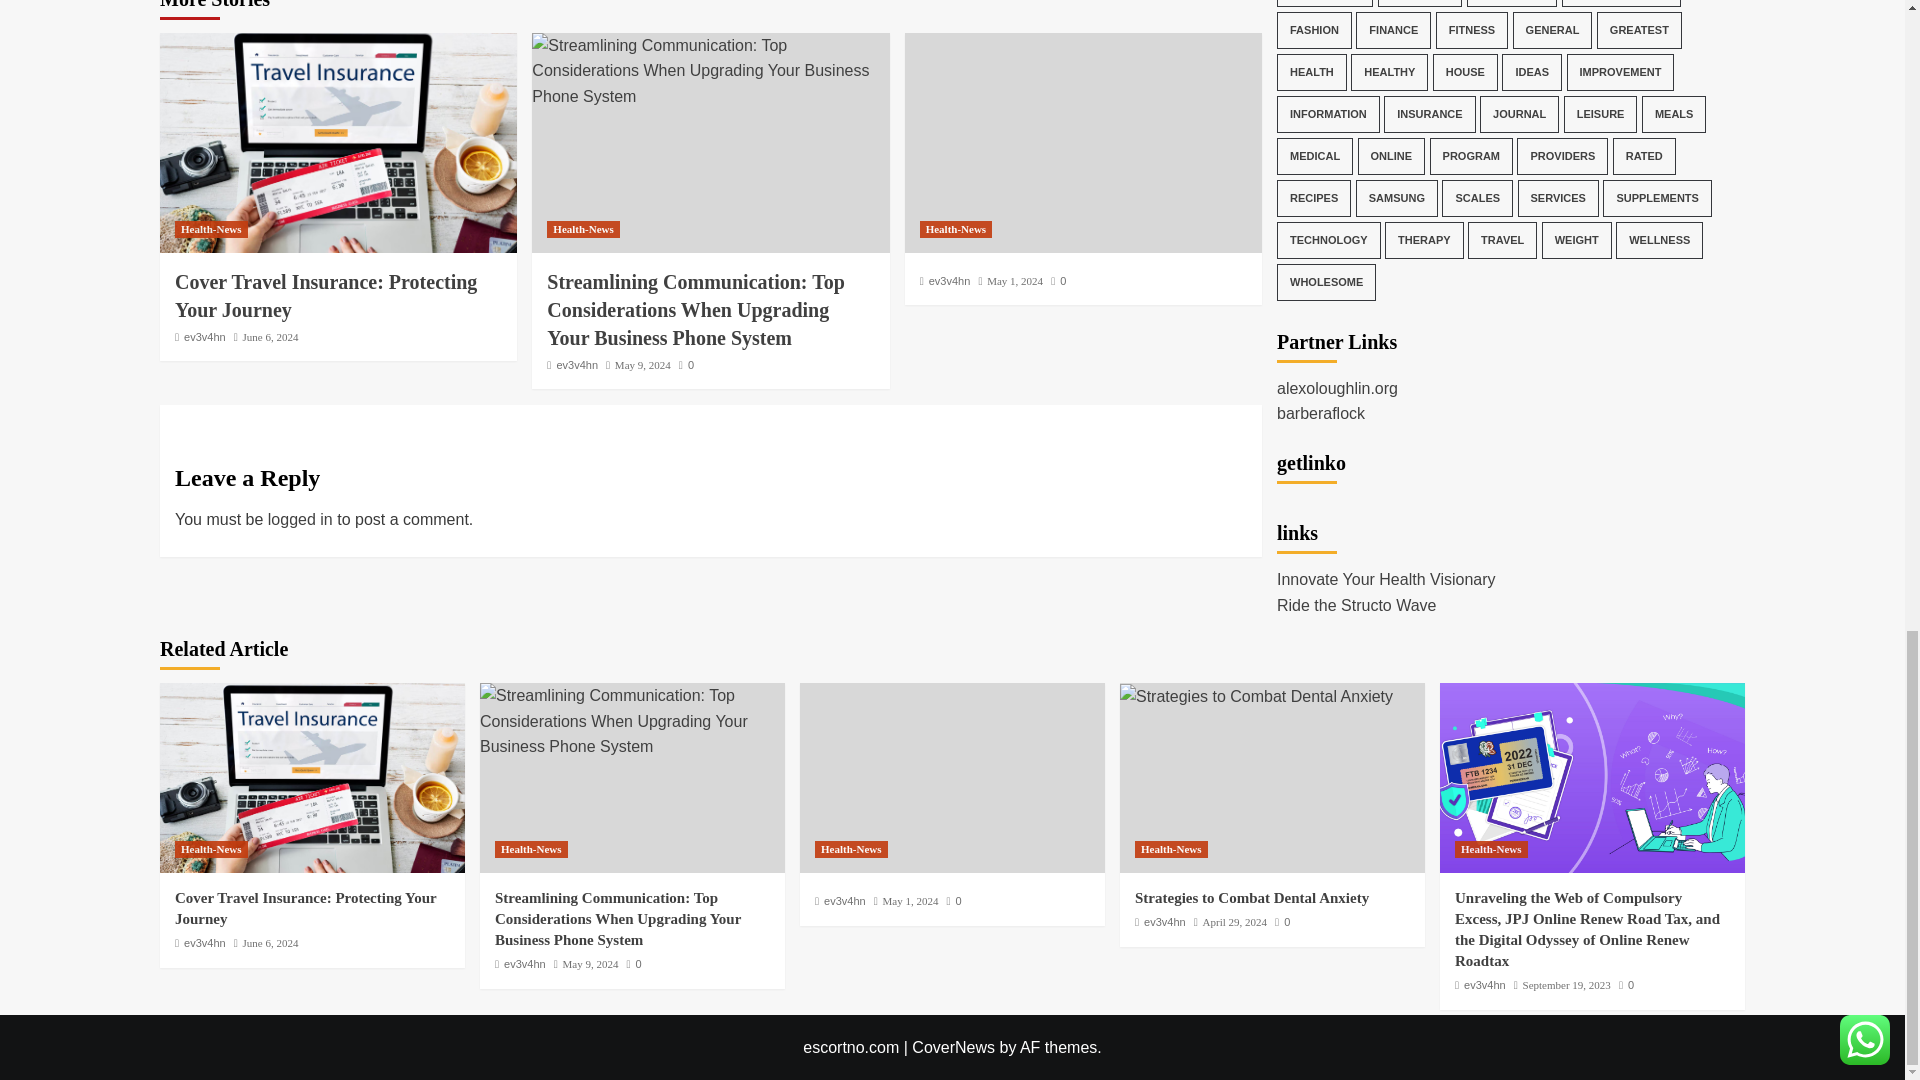 Image resolution: width=1920 pixels, height=1080 pixels. Describe the element at coordinates (686, 364) in the screenshot. I see `0` at that location.